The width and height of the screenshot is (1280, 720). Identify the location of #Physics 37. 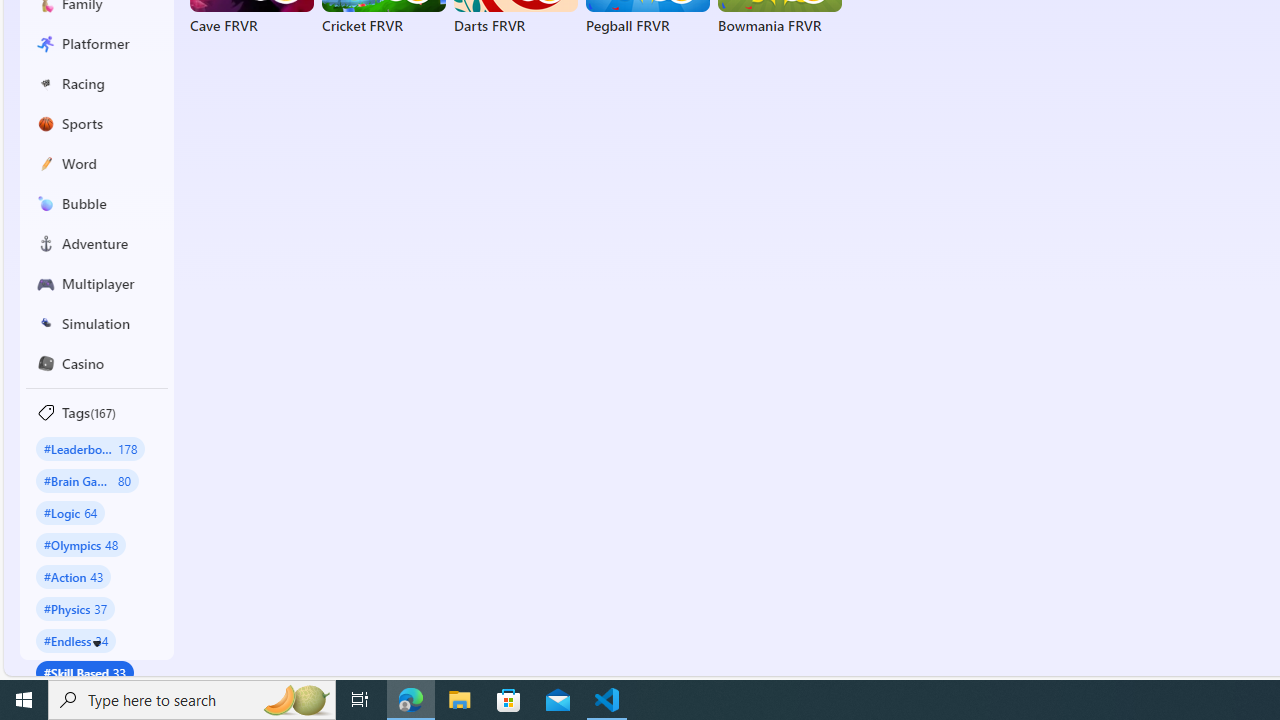
(76, 608).